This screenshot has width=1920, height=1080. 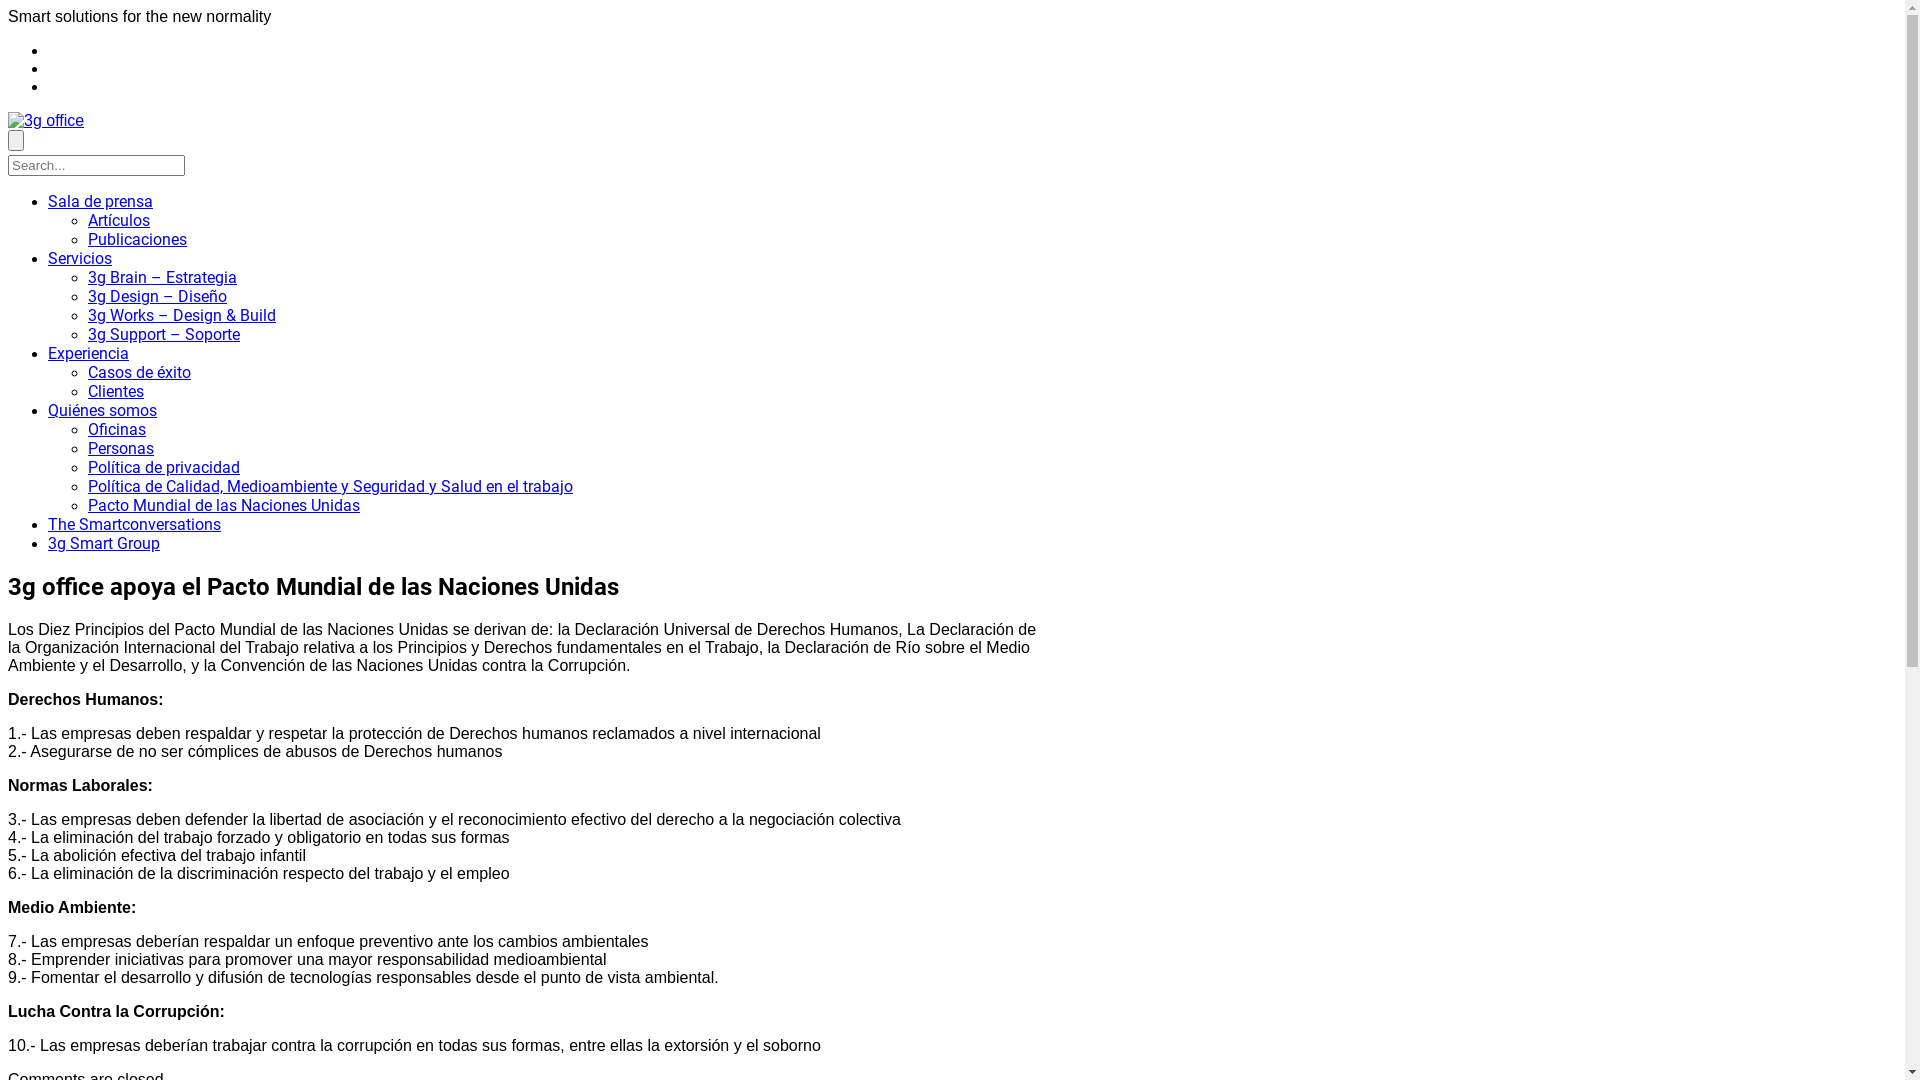 I want to click on Publicaciones, so click(x=138, y=240).